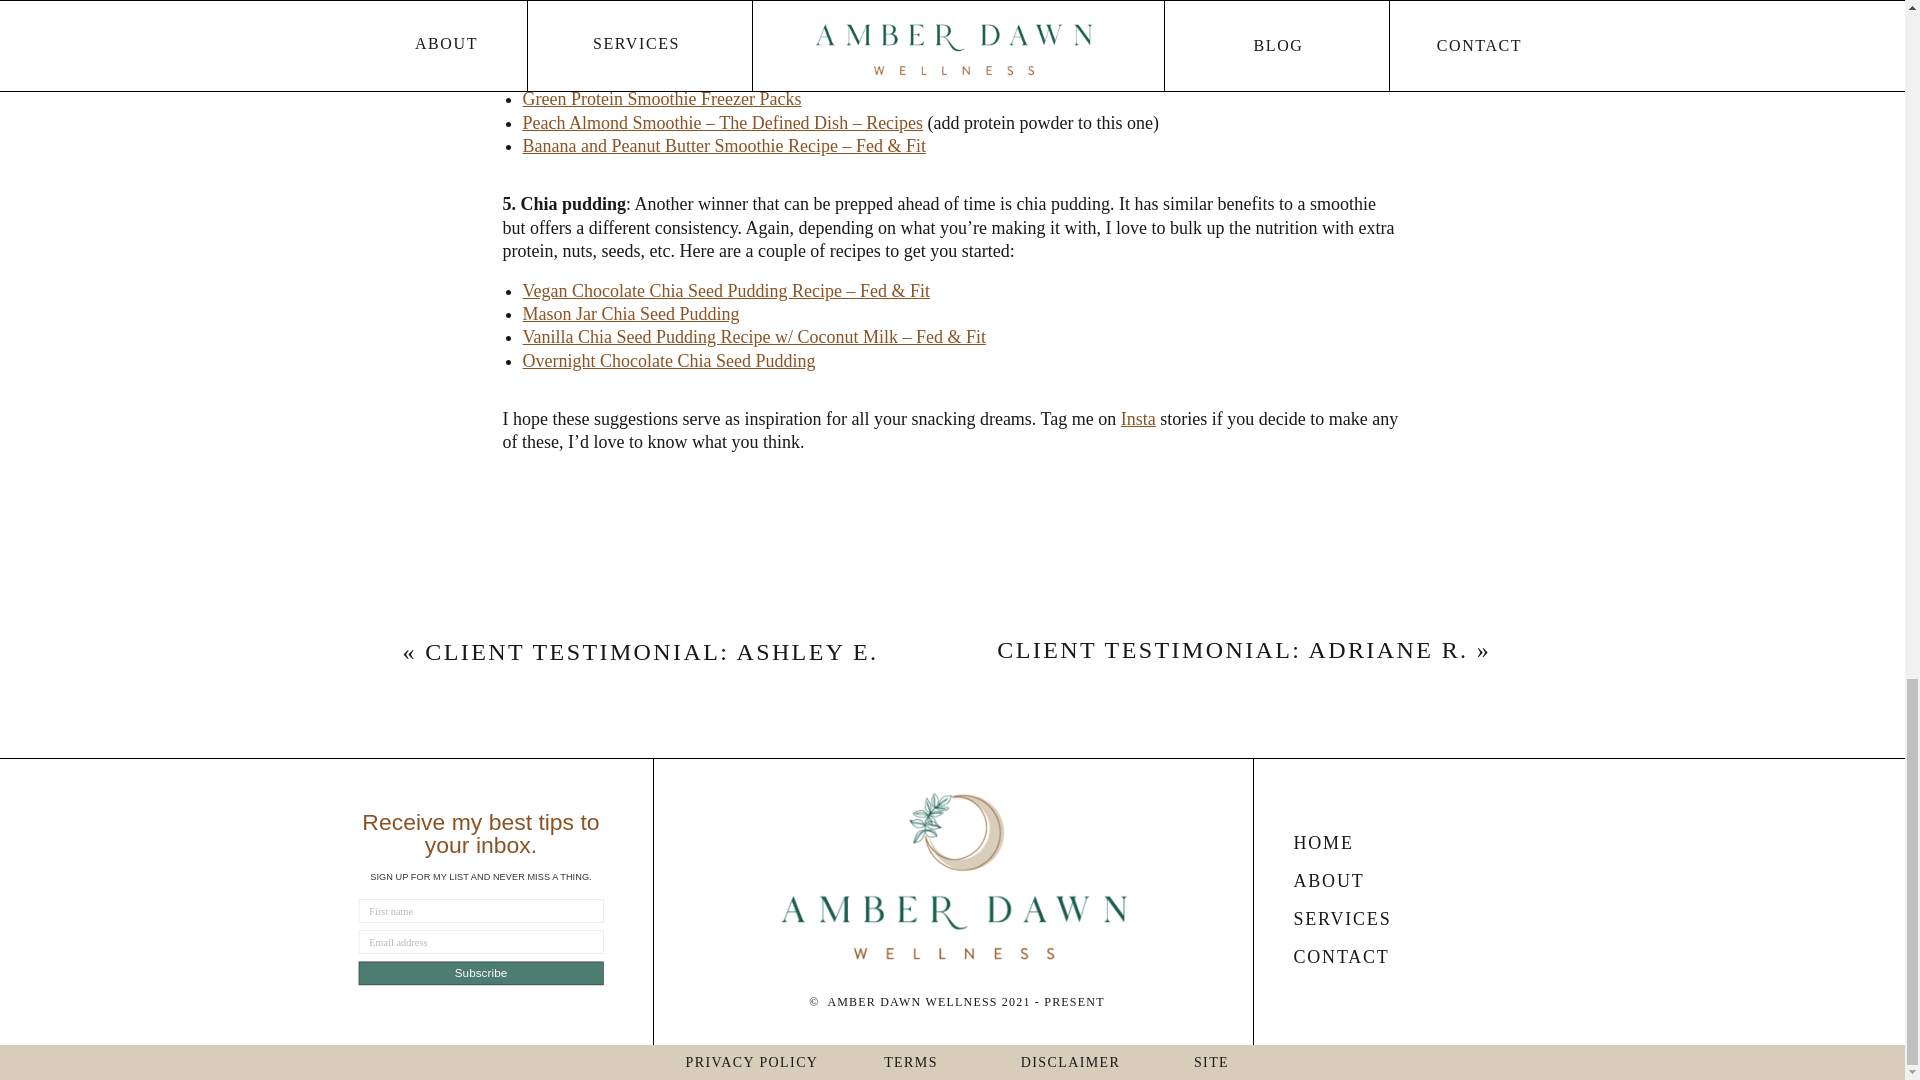 Image resolution: width=1920 pixels, height=1080 pixels. What do you see at coordinates (910, 1066) in the screenshot?
I see `TERMS` at bounding box center [910, 1066].